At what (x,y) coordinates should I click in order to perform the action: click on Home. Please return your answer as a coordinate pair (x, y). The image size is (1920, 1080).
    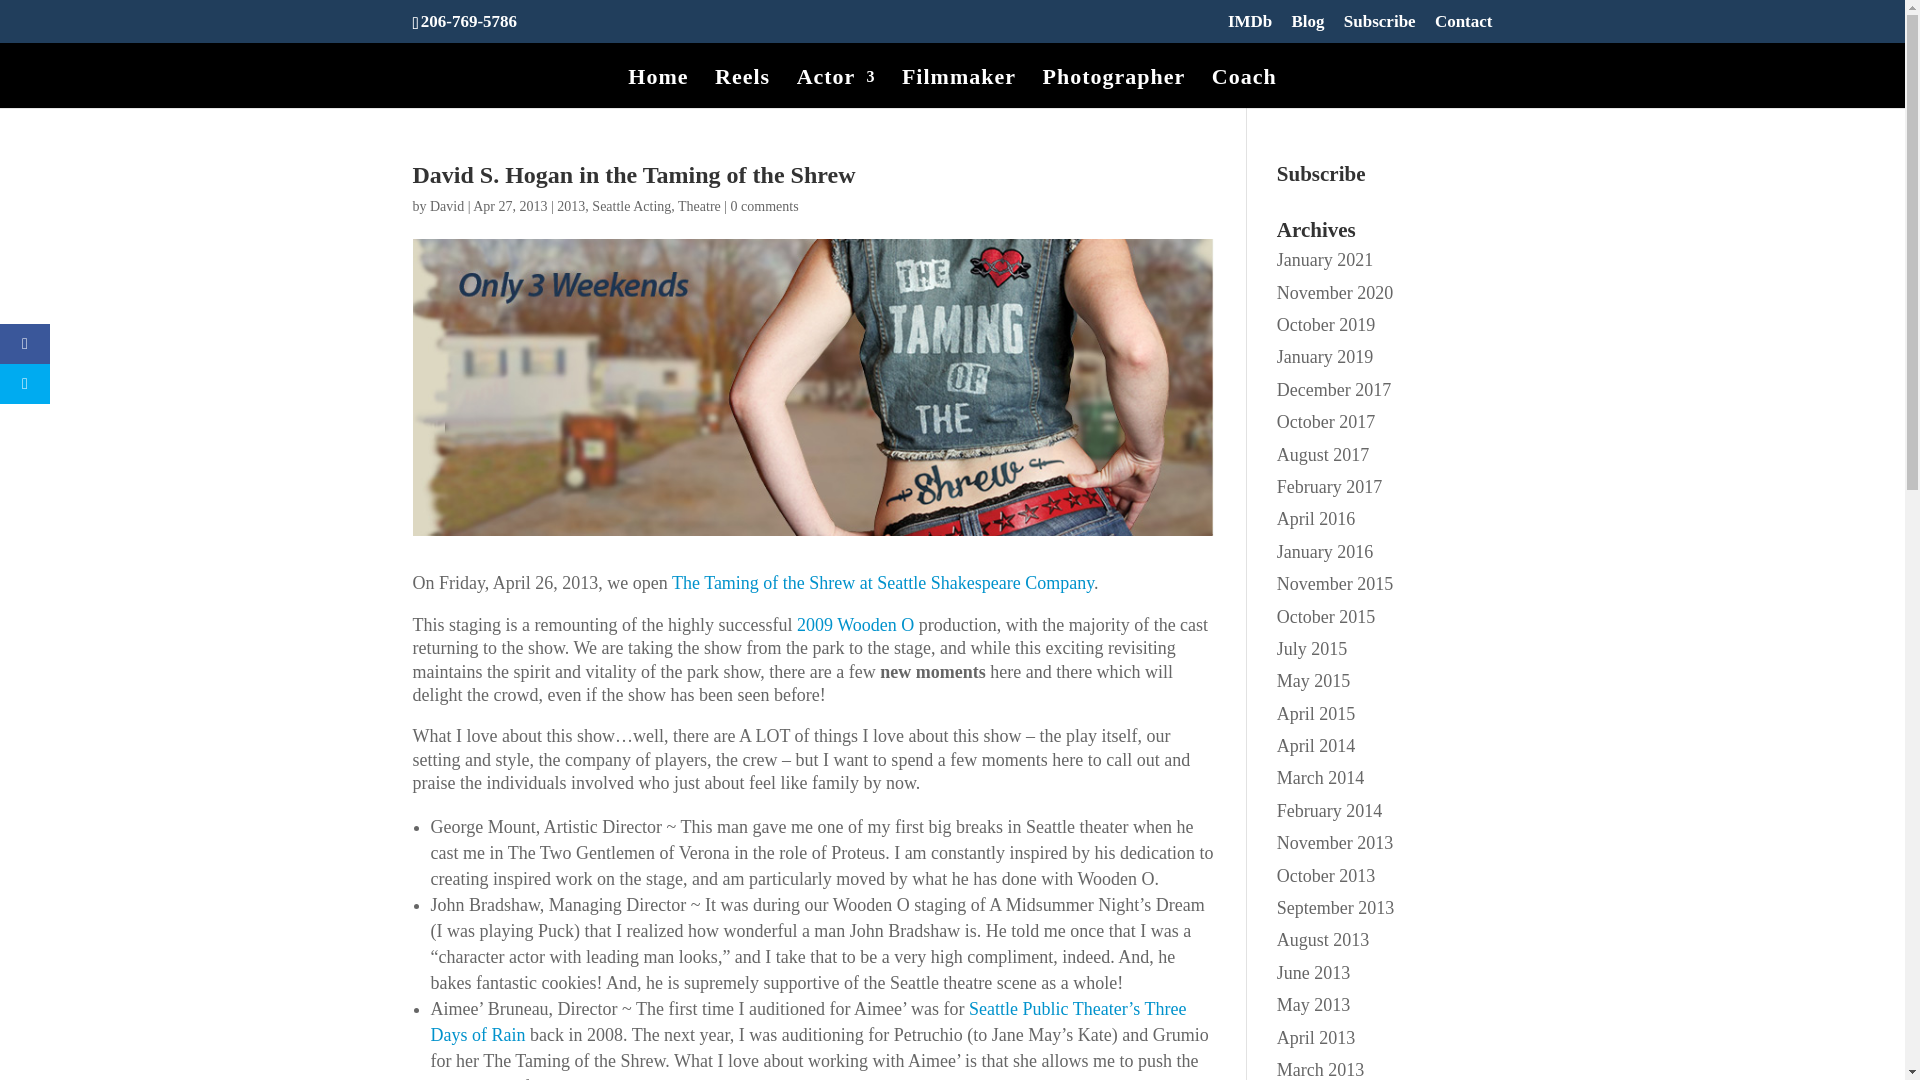
    Looking at the image, I should click on (657, 89).